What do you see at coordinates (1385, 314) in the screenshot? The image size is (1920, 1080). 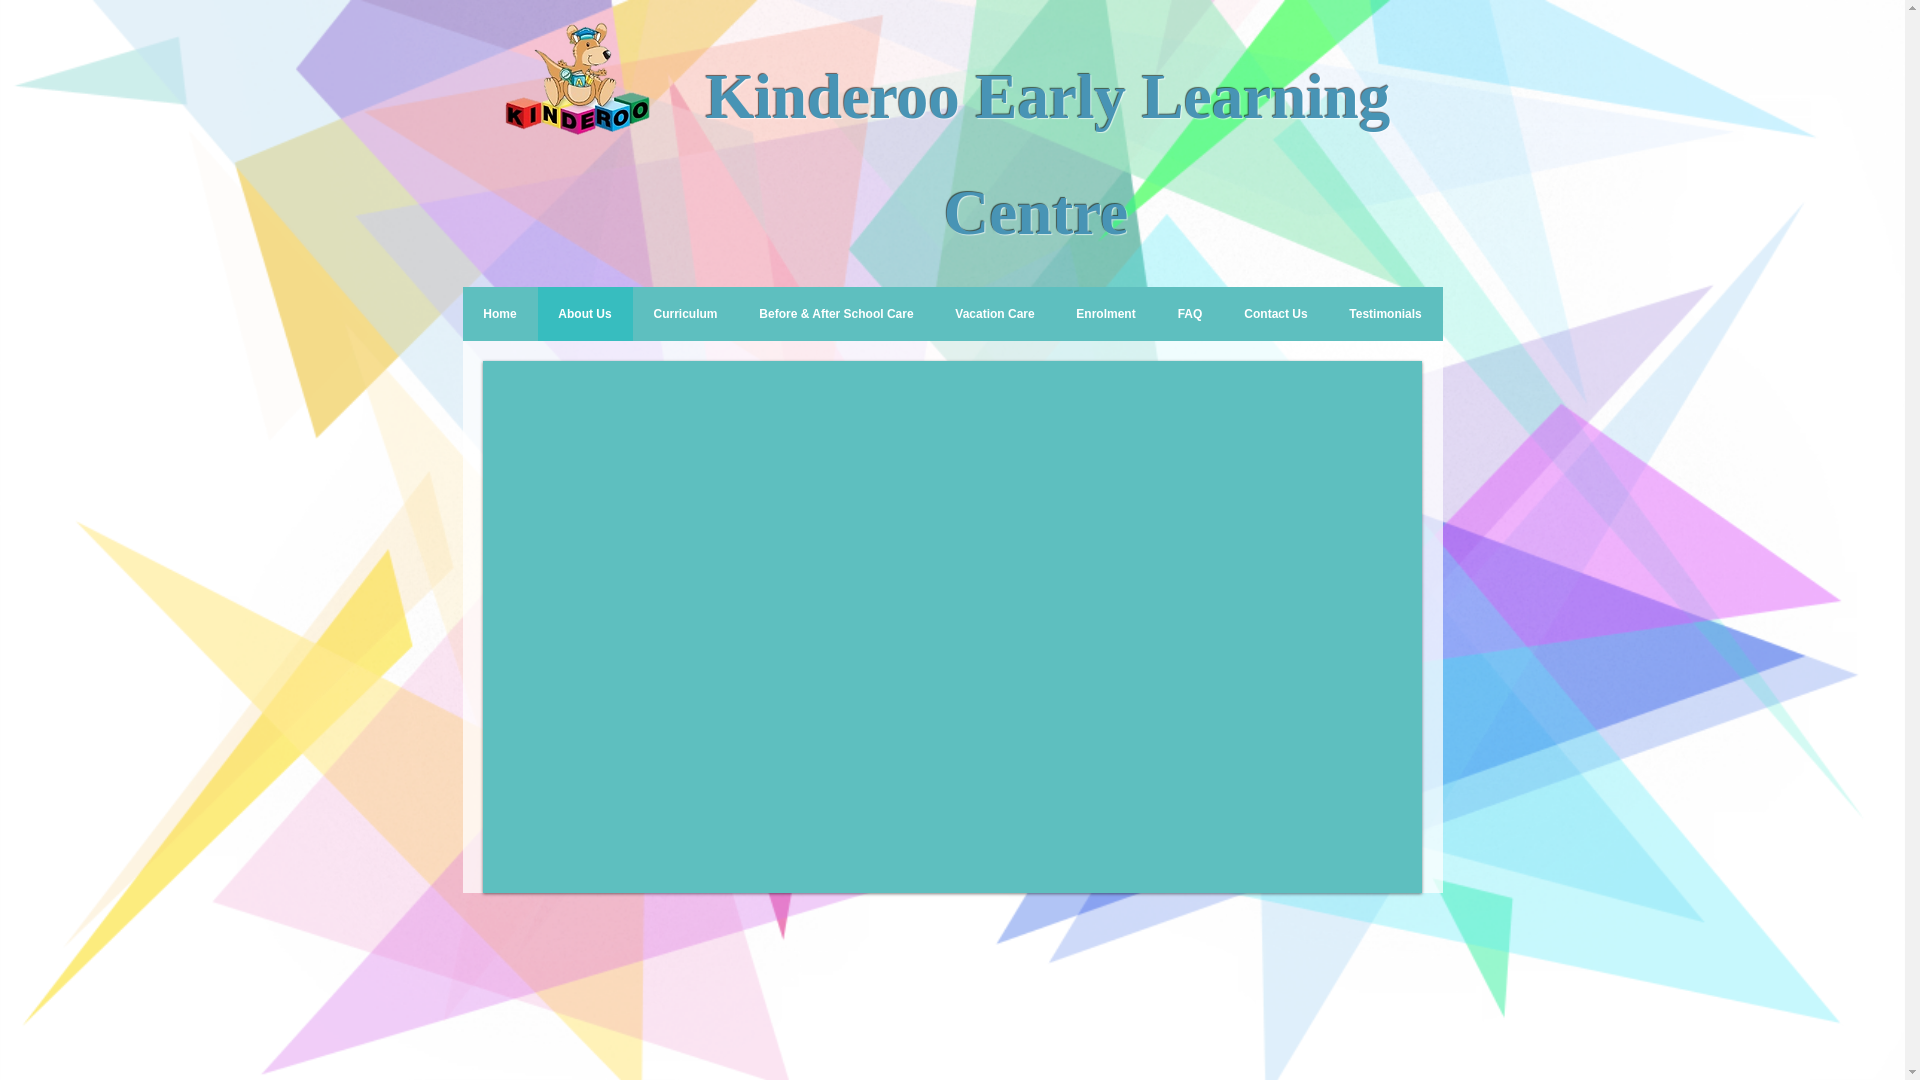 I see `Testimonials` at bounding box center [1385, 314].